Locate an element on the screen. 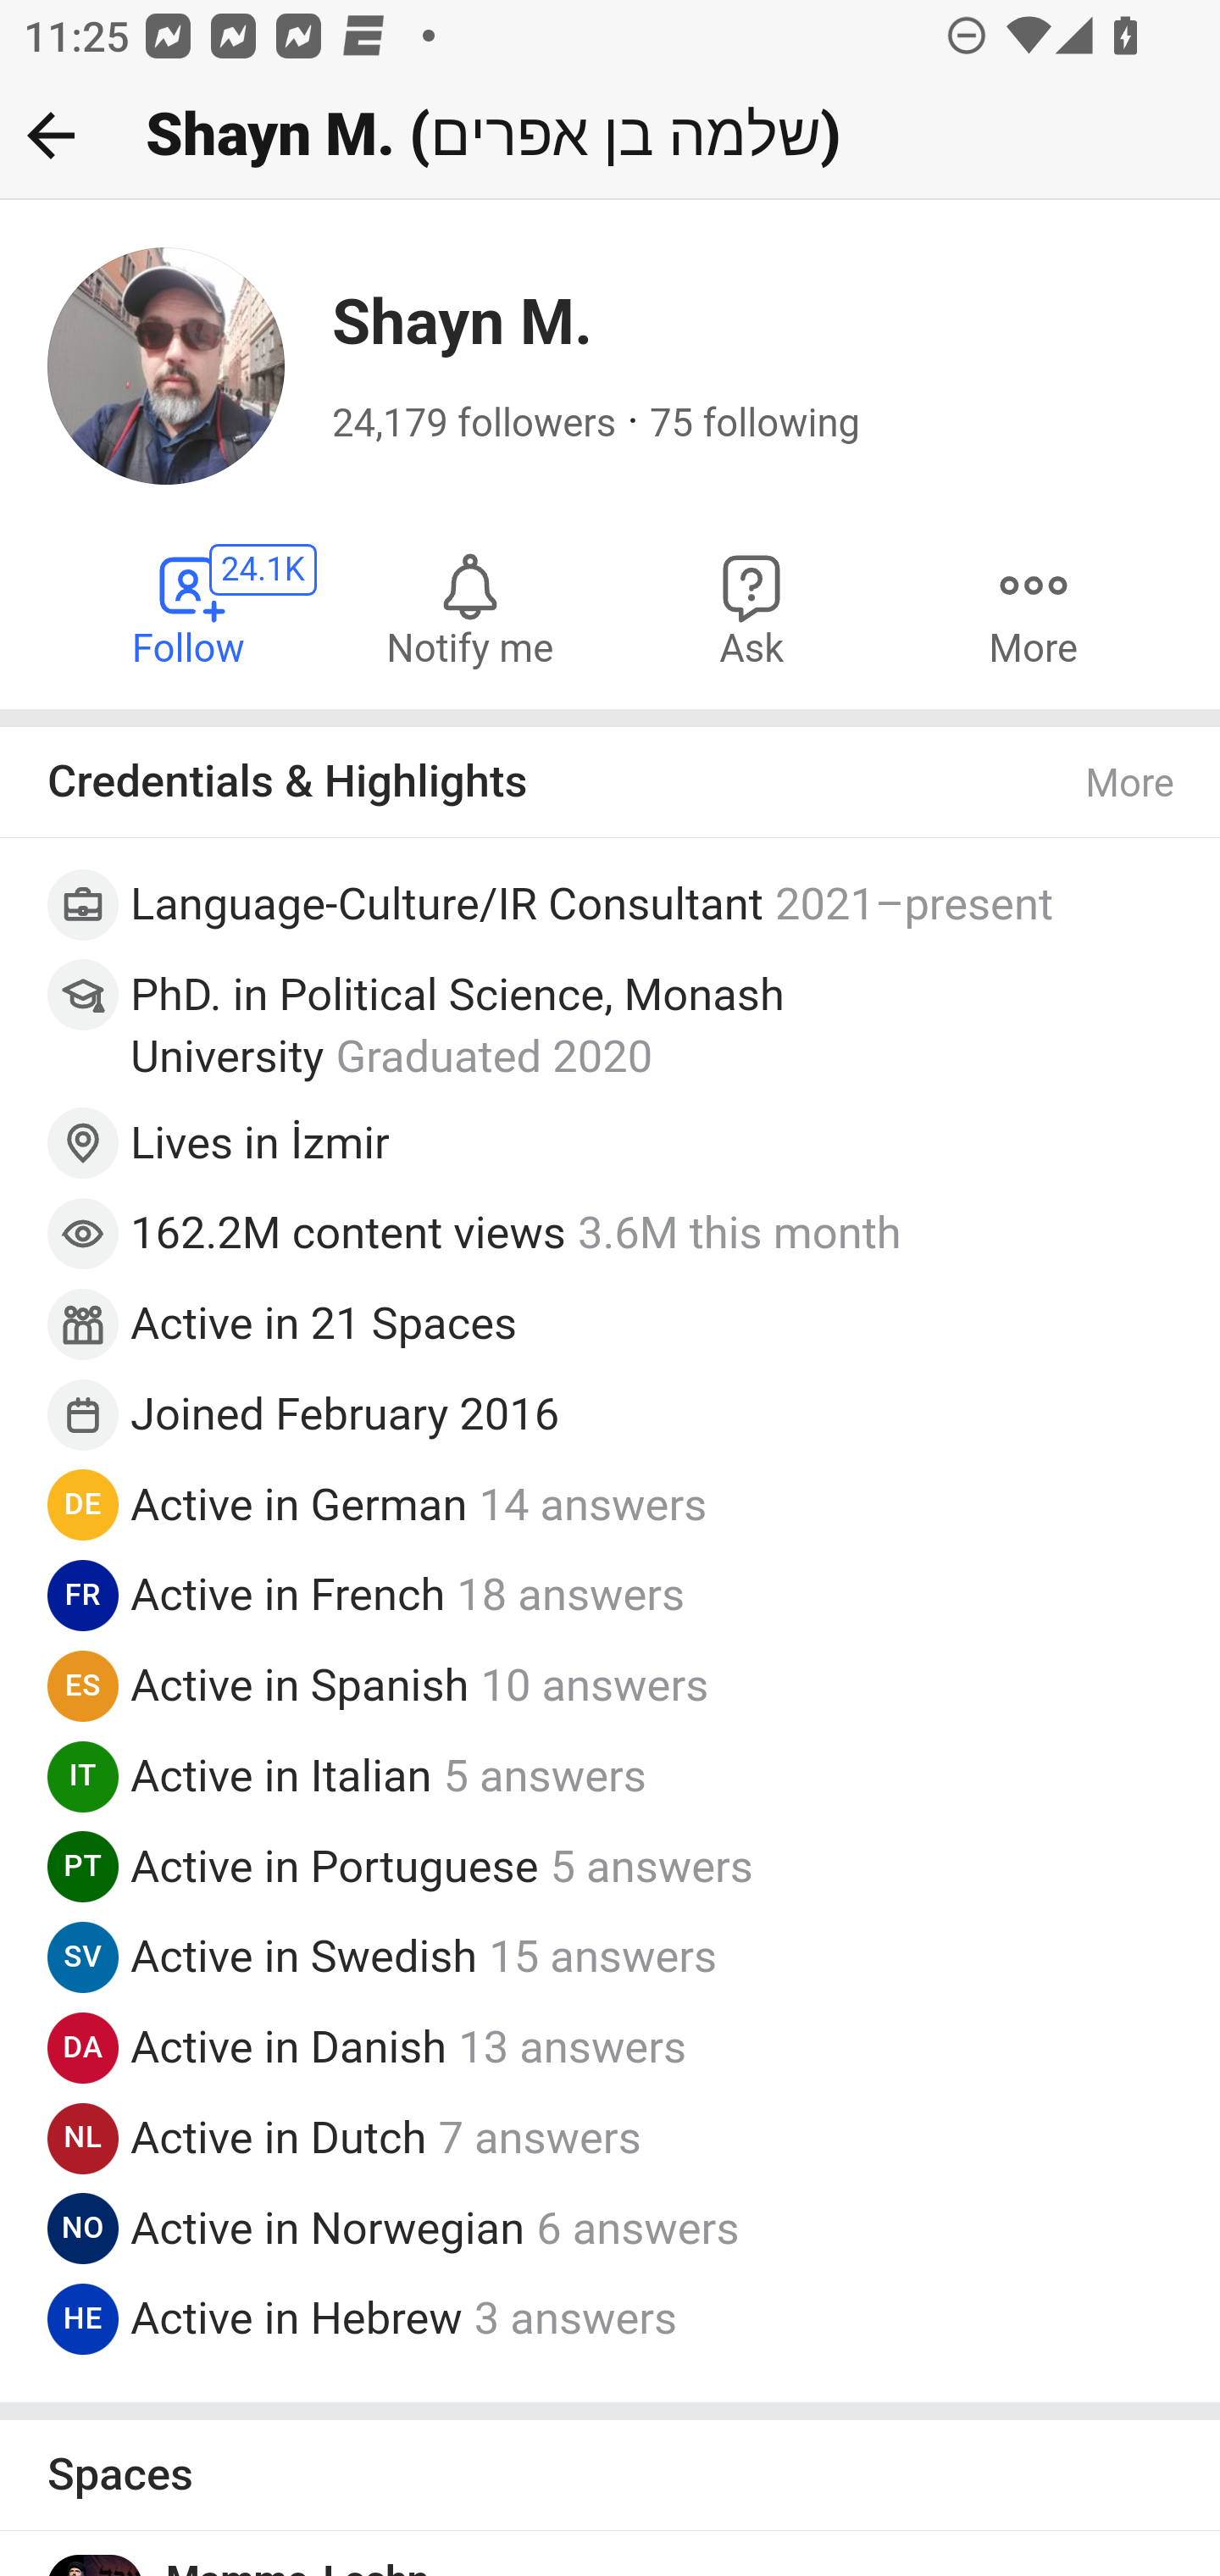 The width and height of the screenshot is (1220, 2576). Ask is located at coordinates (752, 608).